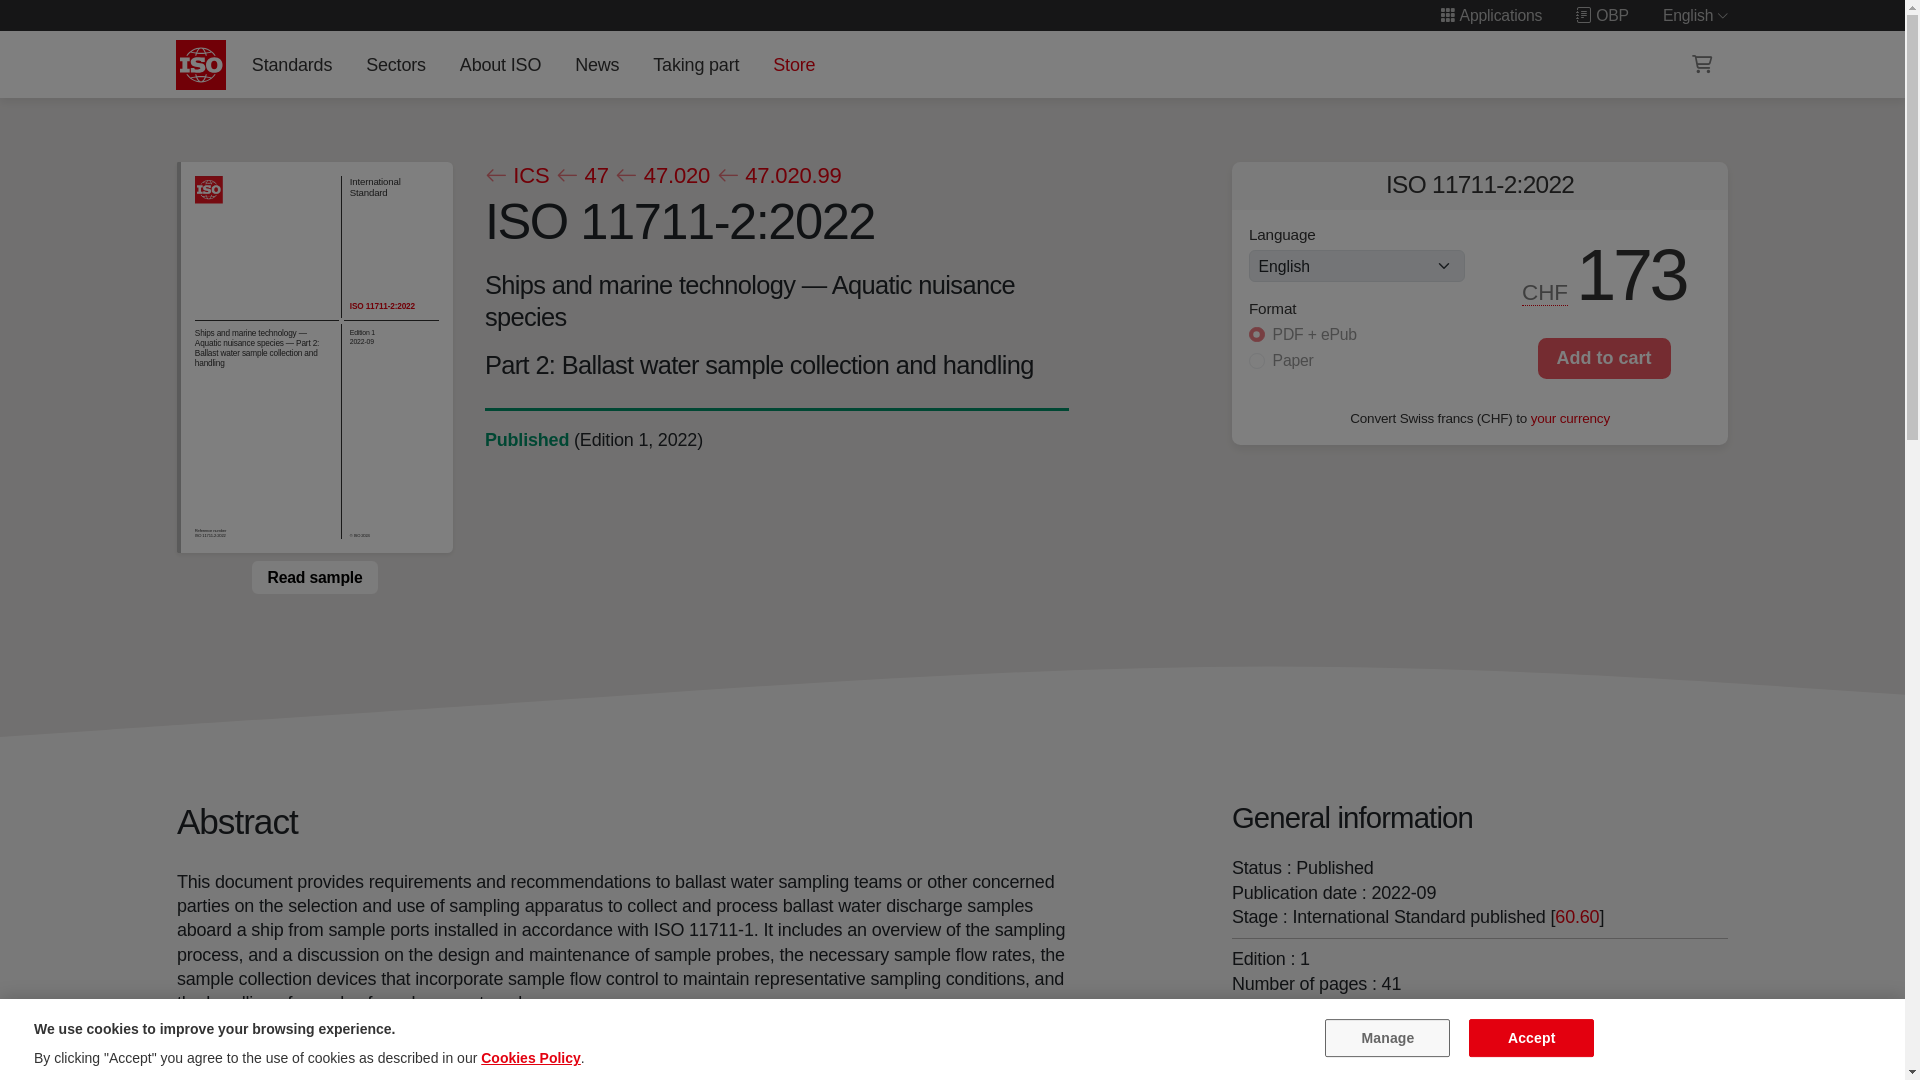  Describe the element at coordinates (1702, 64) in the screenshot. I see `Shopping cart` at that location.